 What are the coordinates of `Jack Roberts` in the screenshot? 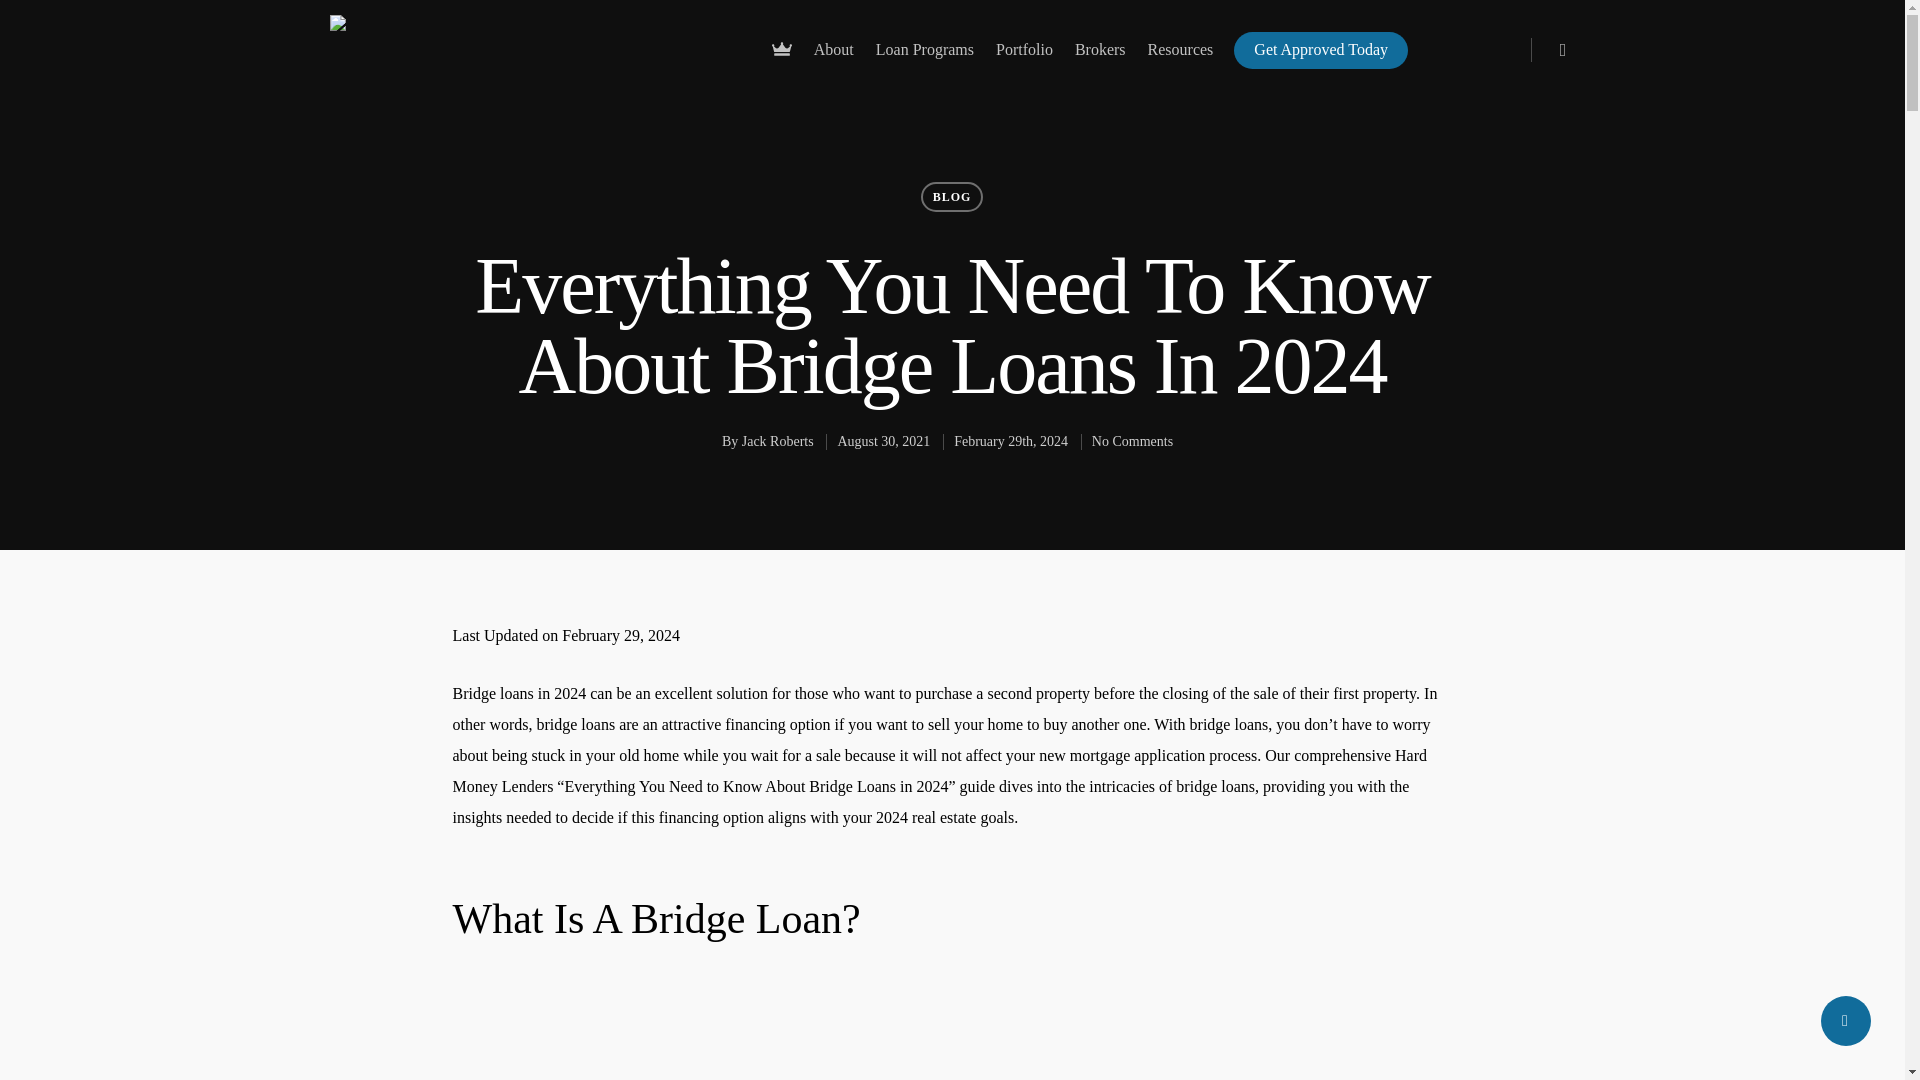 It's located at (778, 442).